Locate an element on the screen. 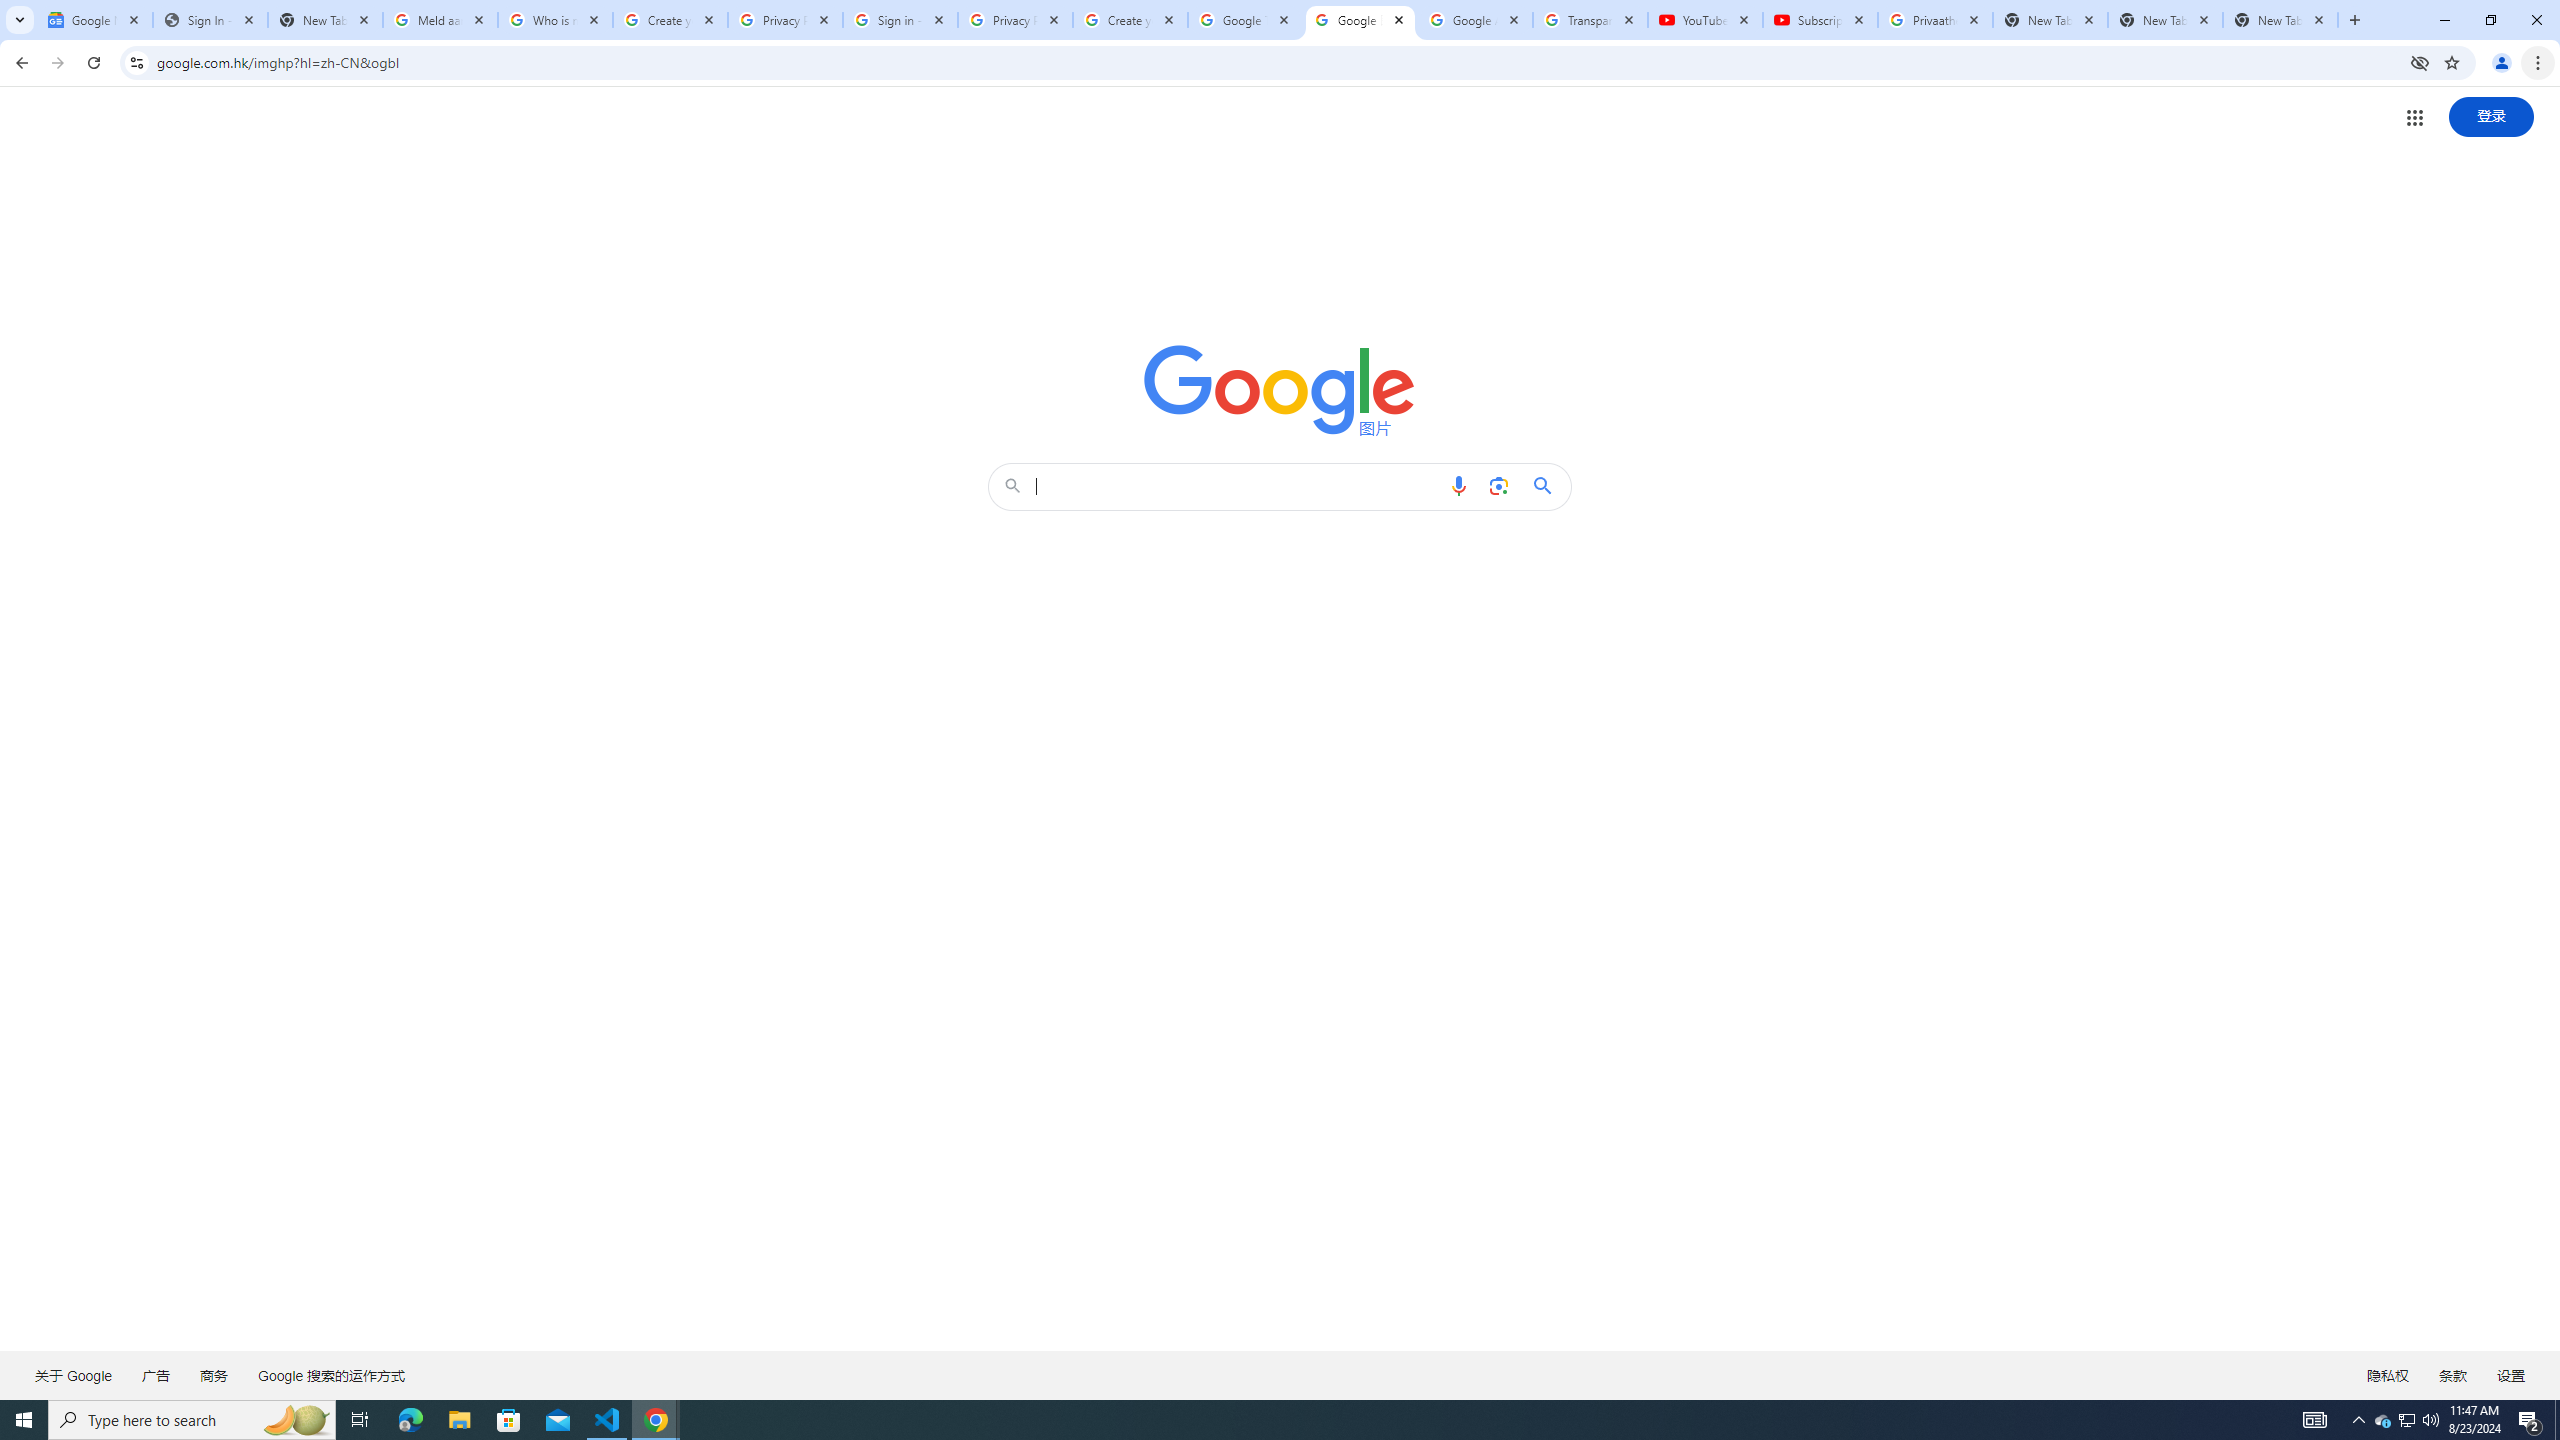 This screenshot has width=2560, height=1440. Sign In - USA TODAY is located at coordinates (210, 20).